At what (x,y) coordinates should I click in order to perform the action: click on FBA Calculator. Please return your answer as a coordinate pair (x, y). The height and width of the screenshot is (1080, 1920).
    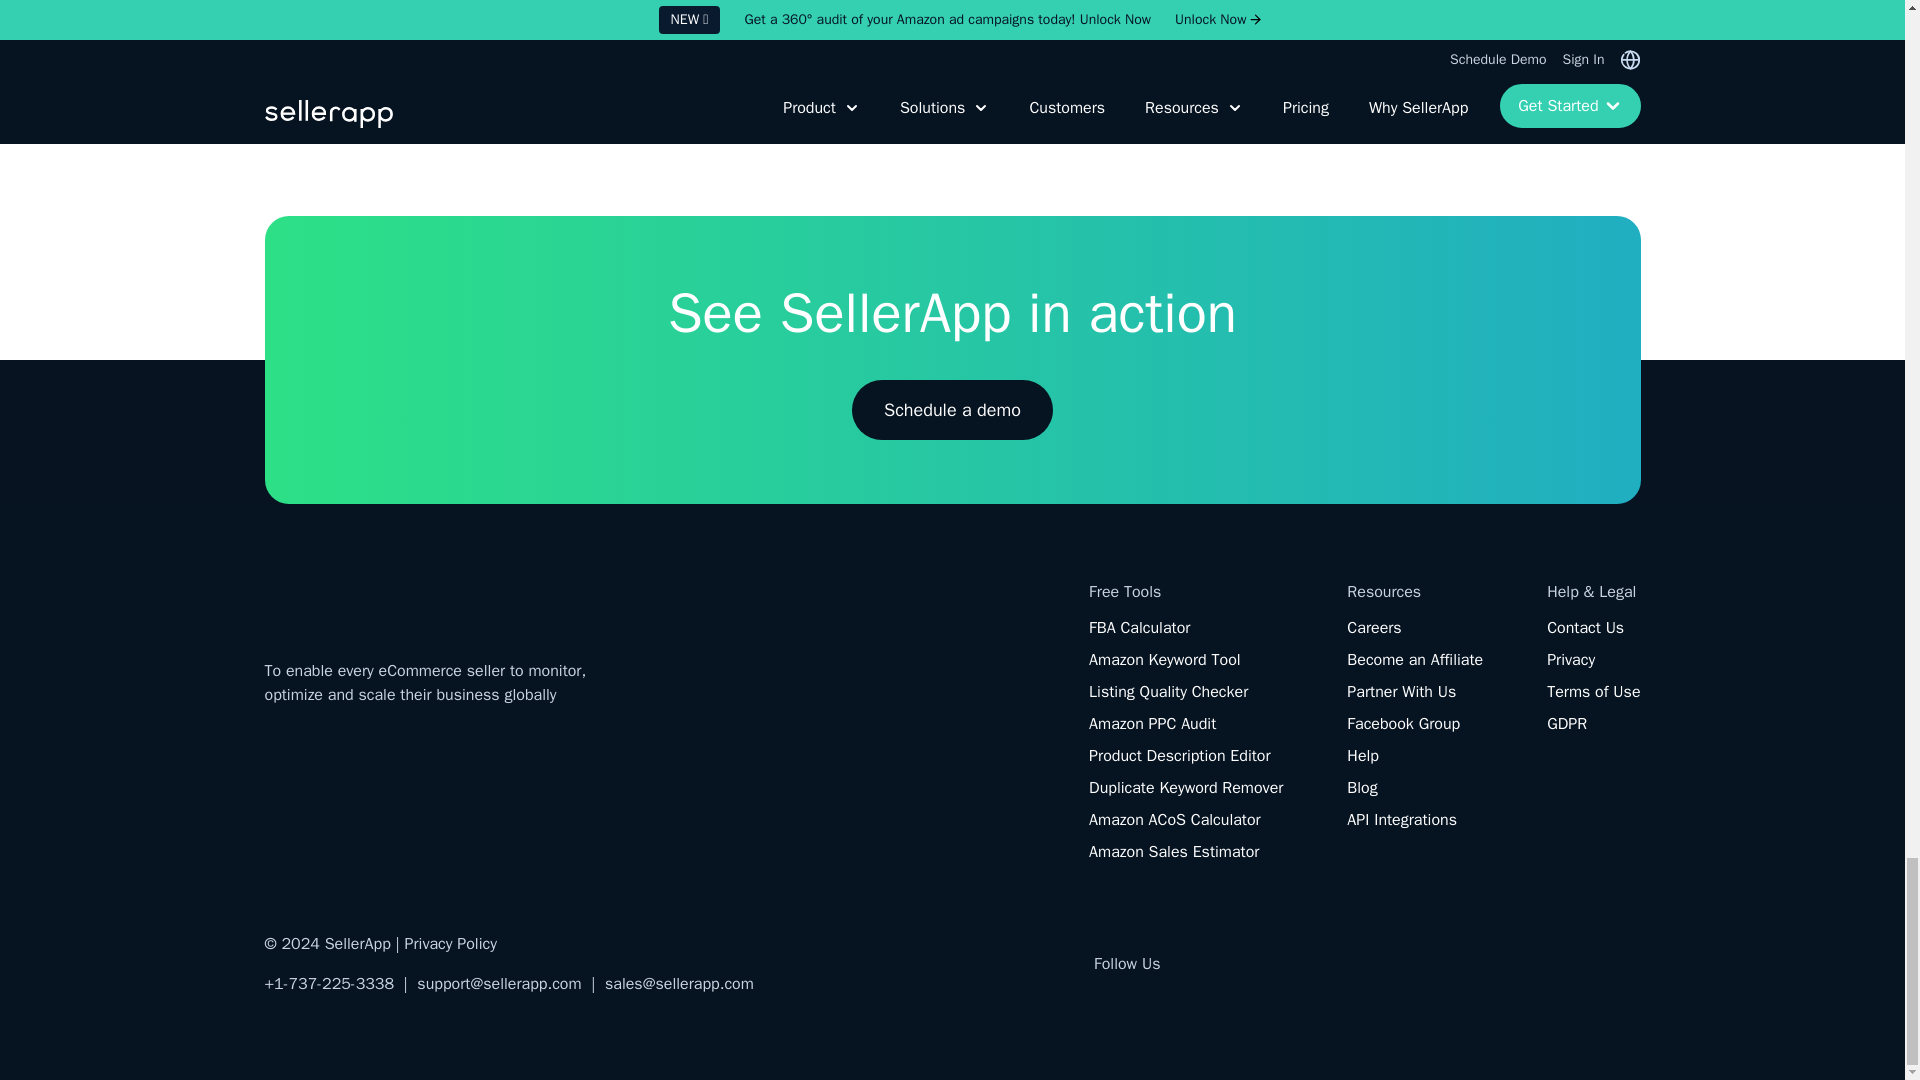
    Looking at the image, I should click on (1139, 628).